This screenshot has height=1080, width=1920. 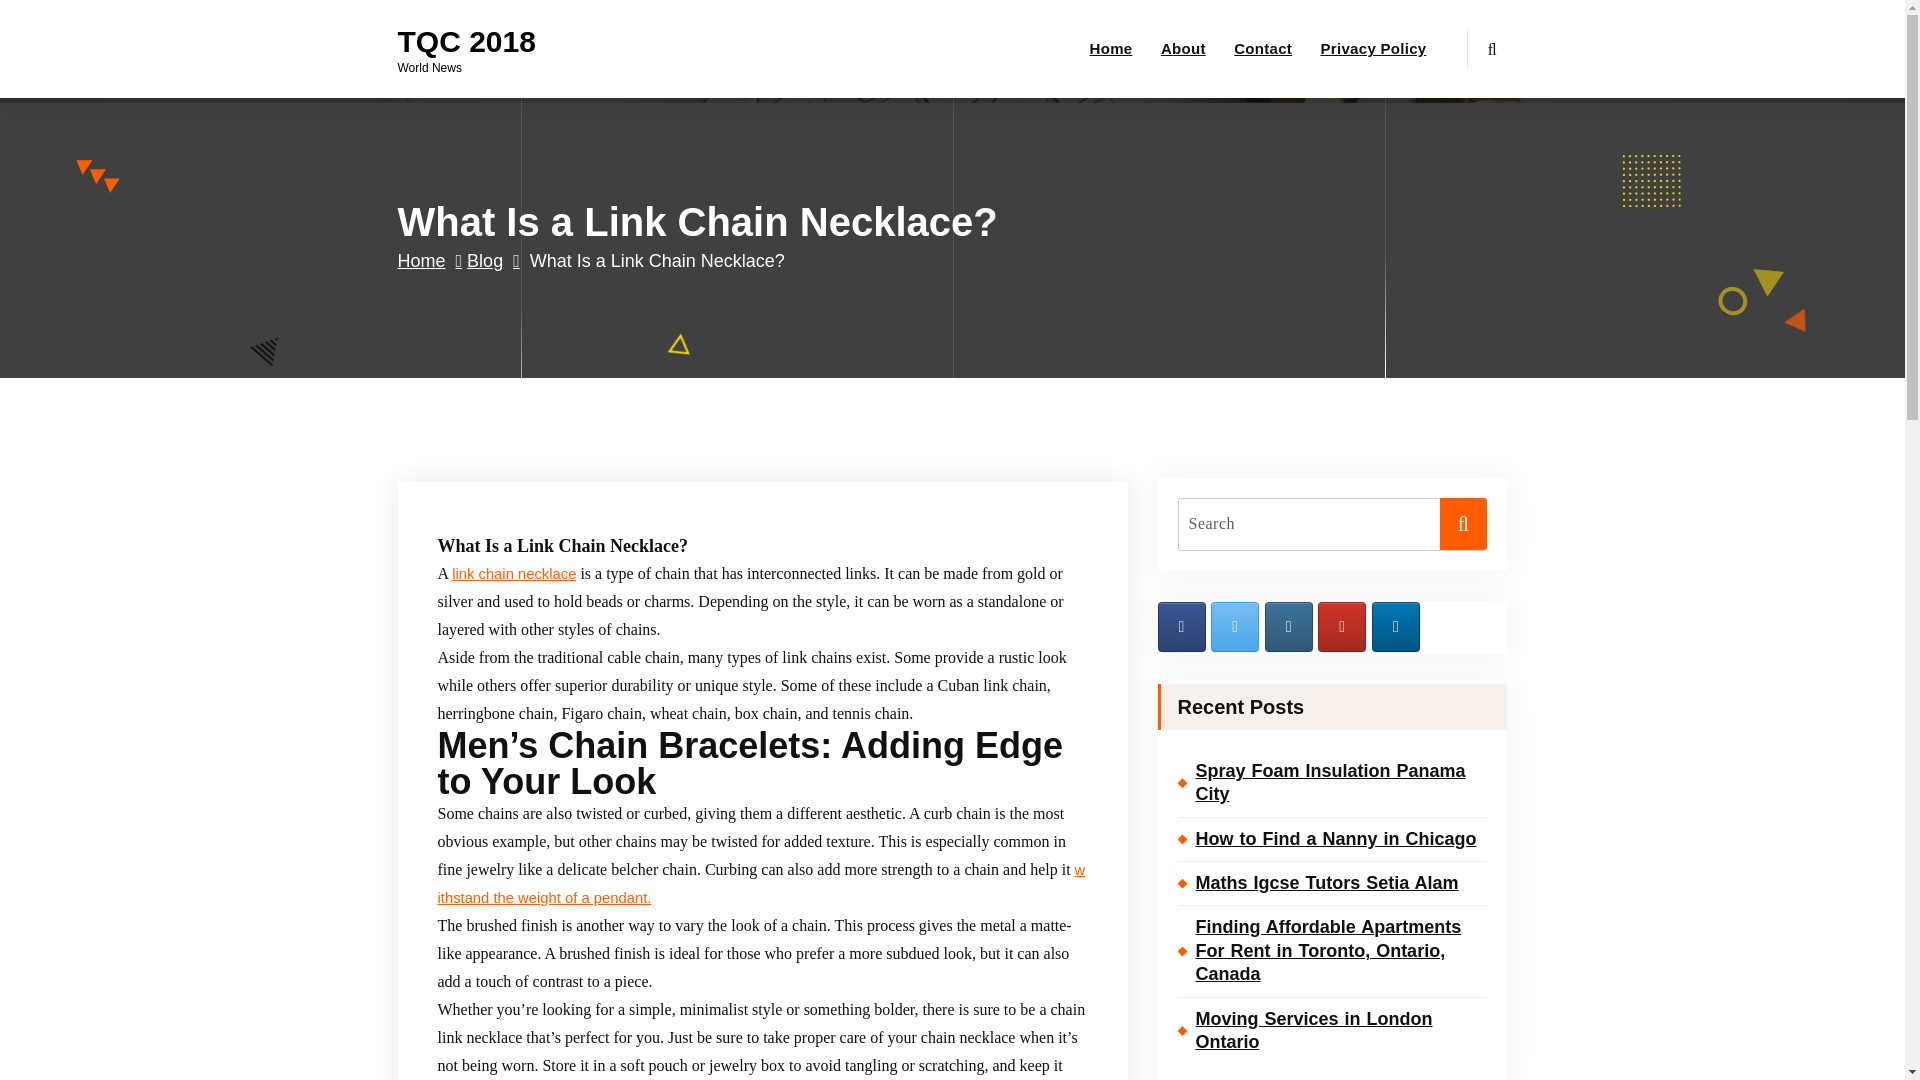 What do you see at coordinates (762, 884) in the screenshot?
I see `withstand the weight of a pendant.` at bounding box center [762, 884].